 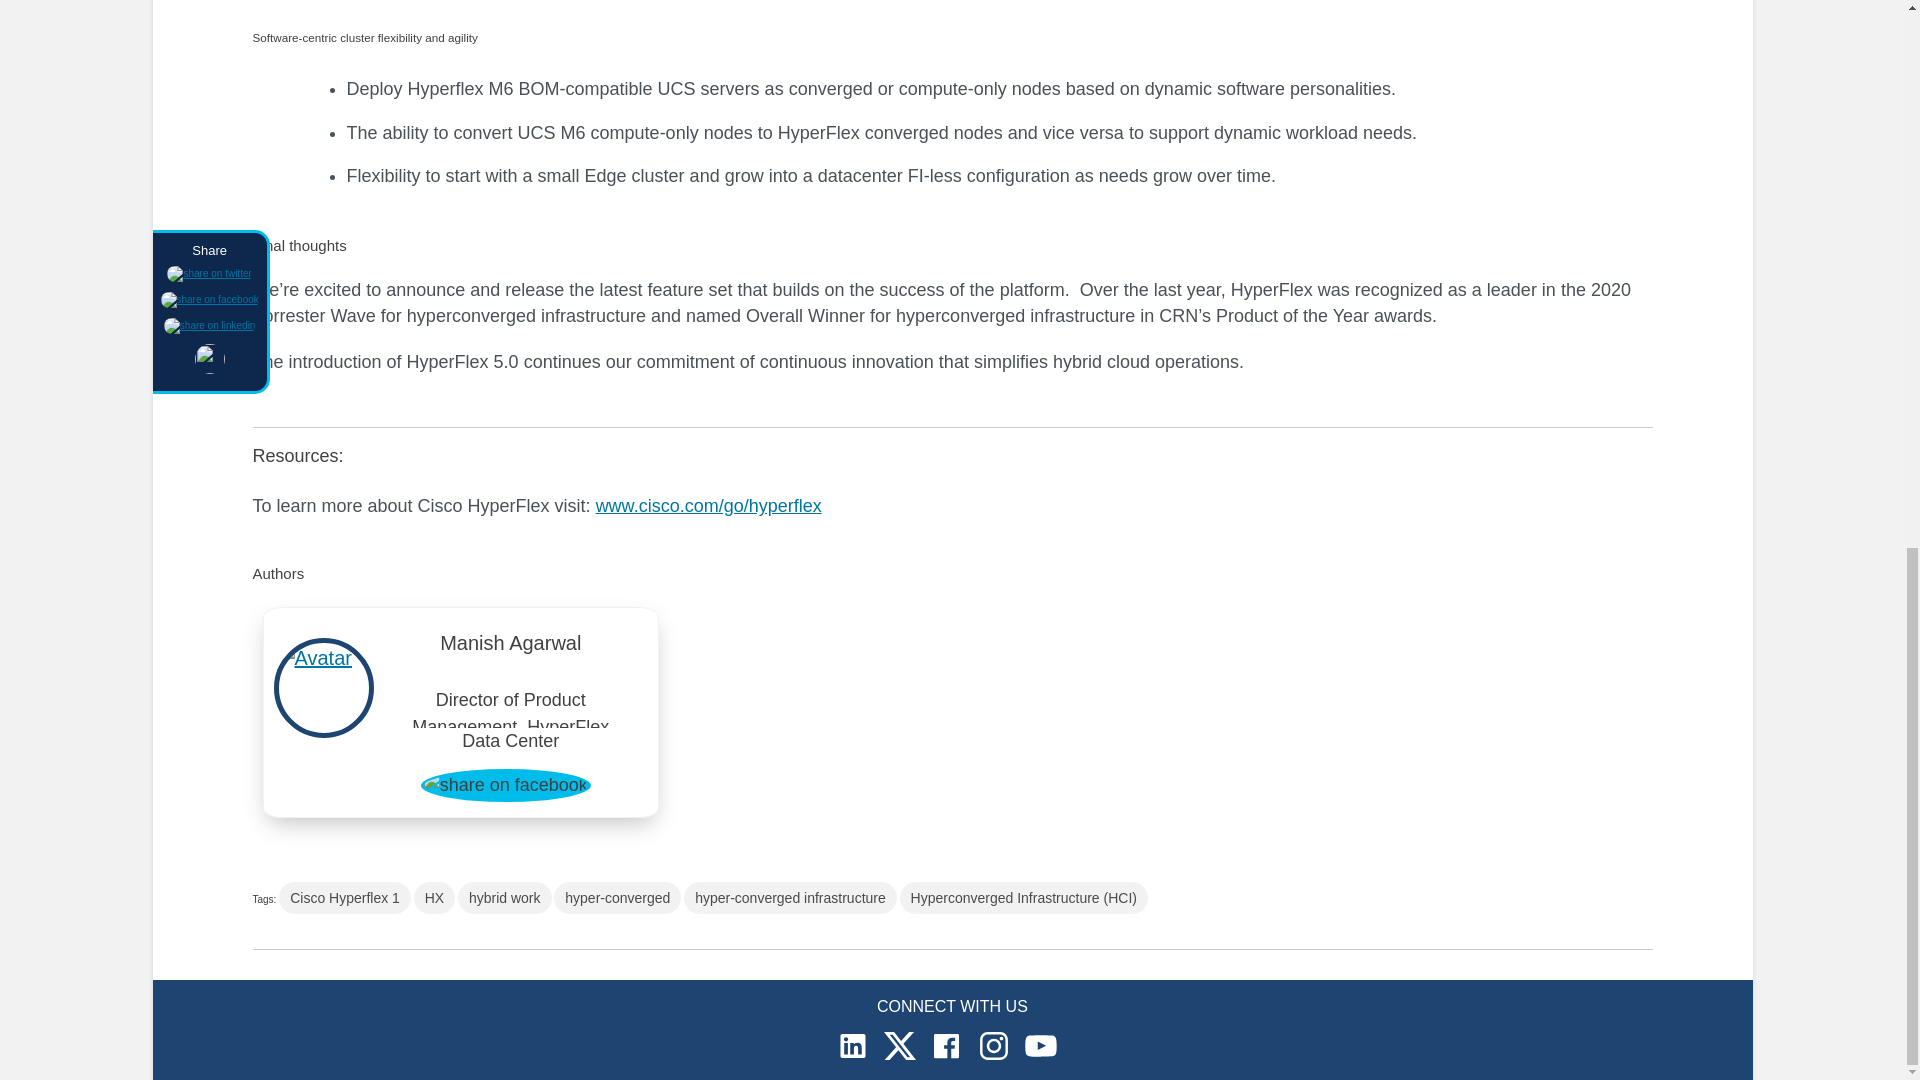 What do you see at coordinates (618, 898) in the screenshot?
I see `hyper-converged` at bounding box center [618, 898].